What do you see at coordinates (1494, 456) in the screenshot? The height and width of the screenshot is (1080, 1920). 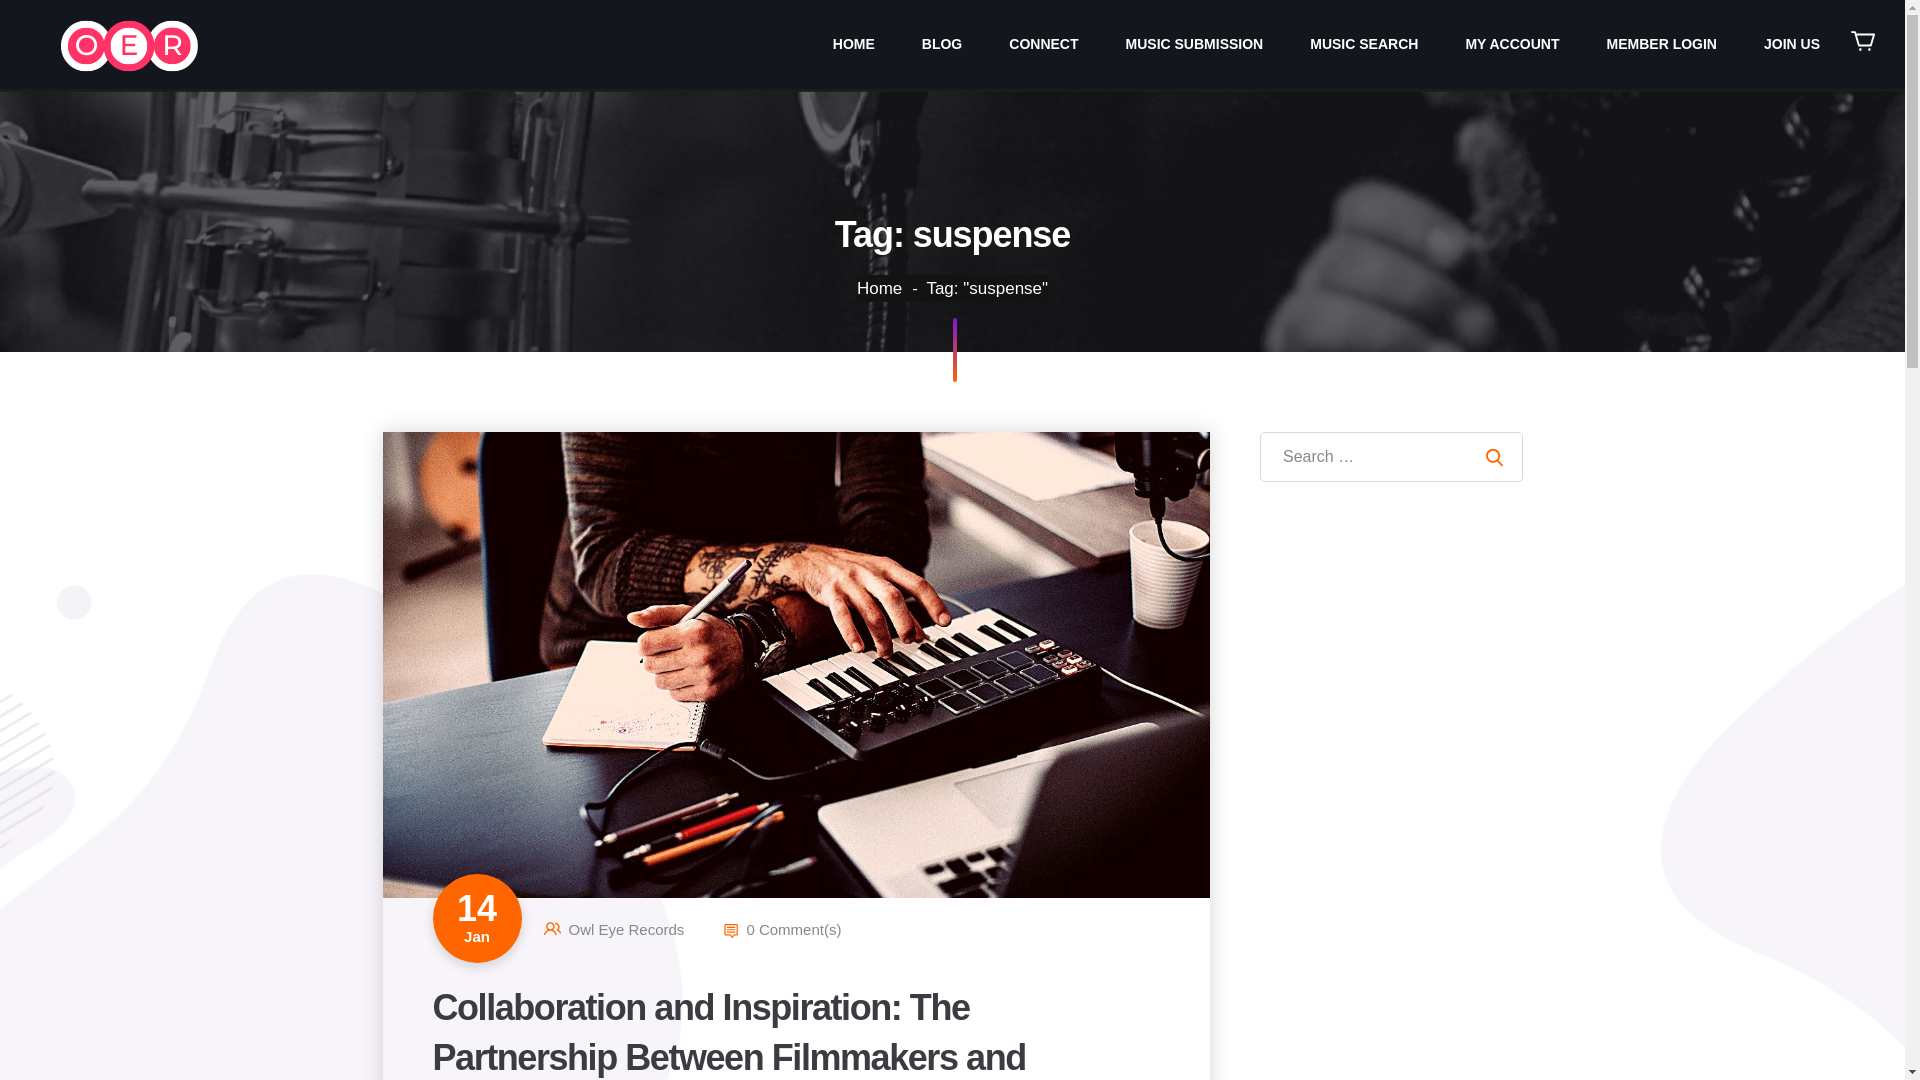 I see `Search` at bounding box center [1494, 456].